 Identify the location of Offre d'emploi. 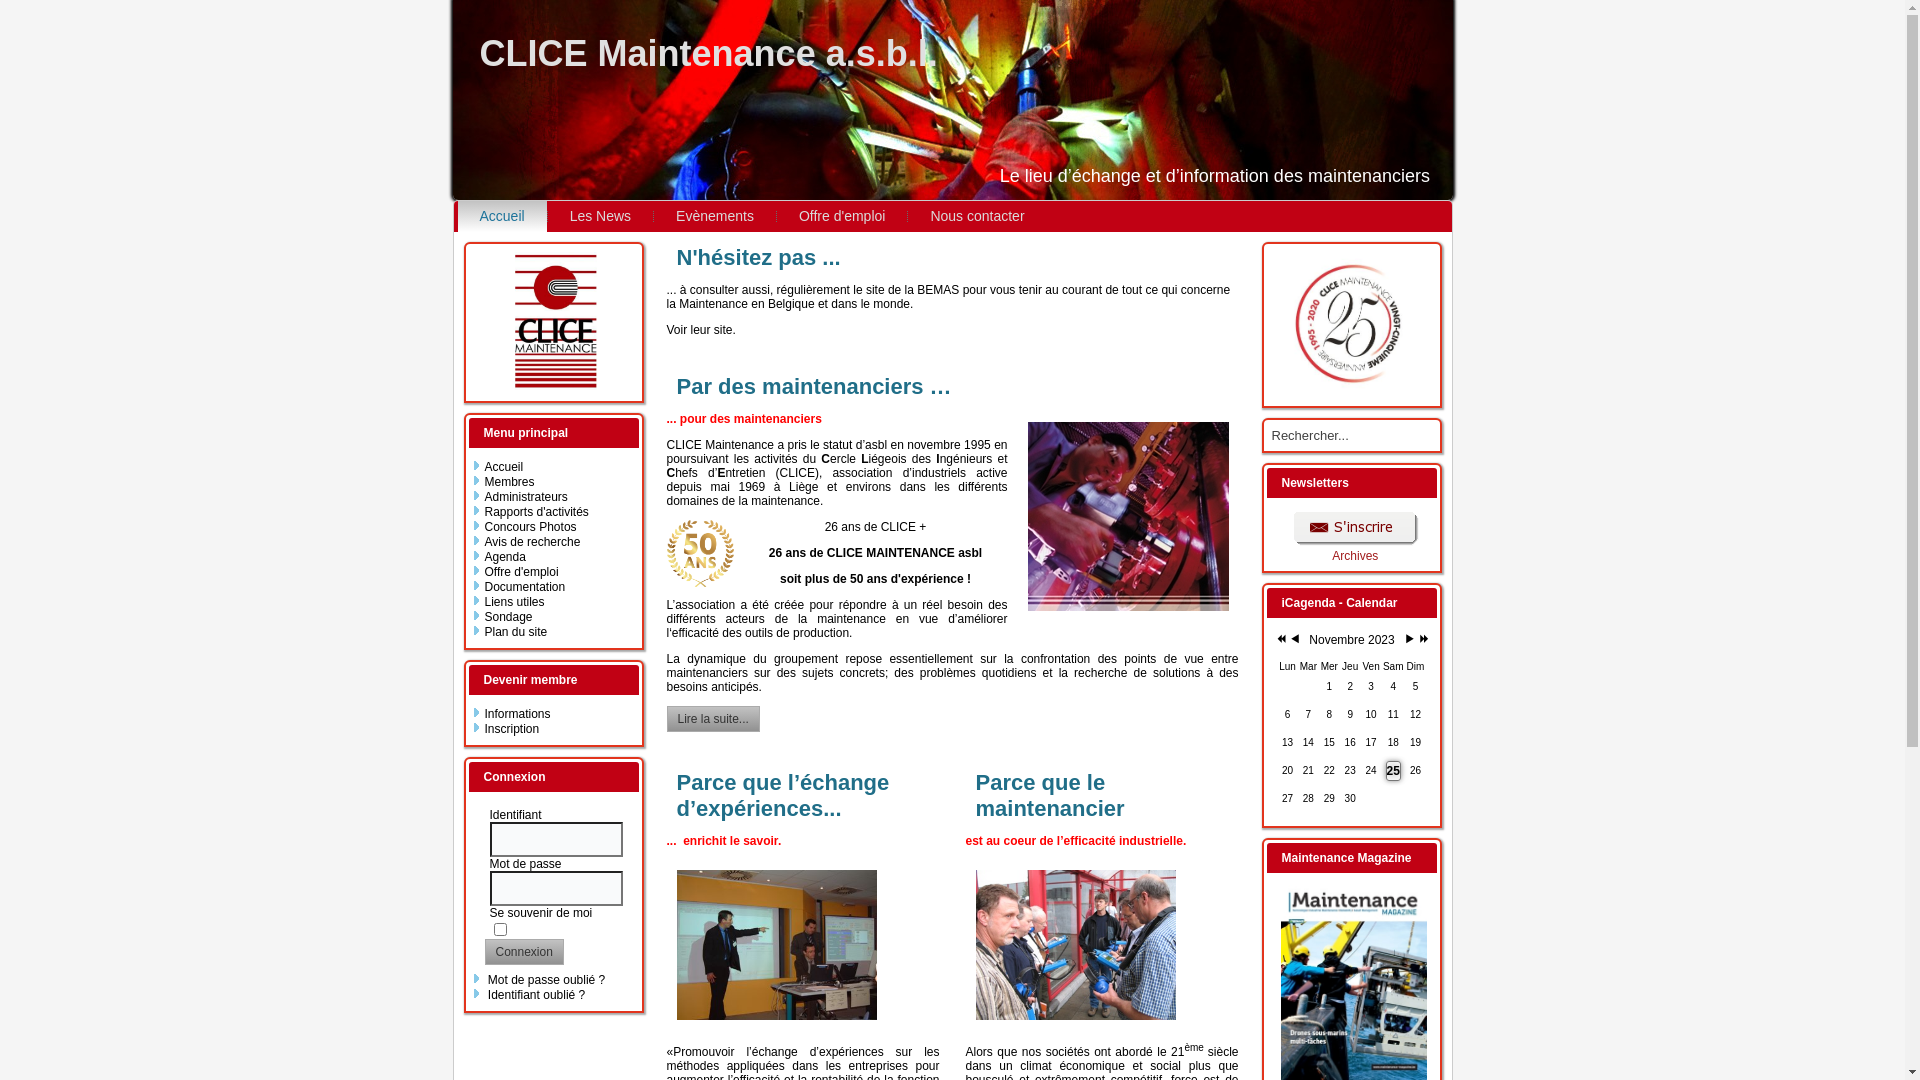
(521, 572).